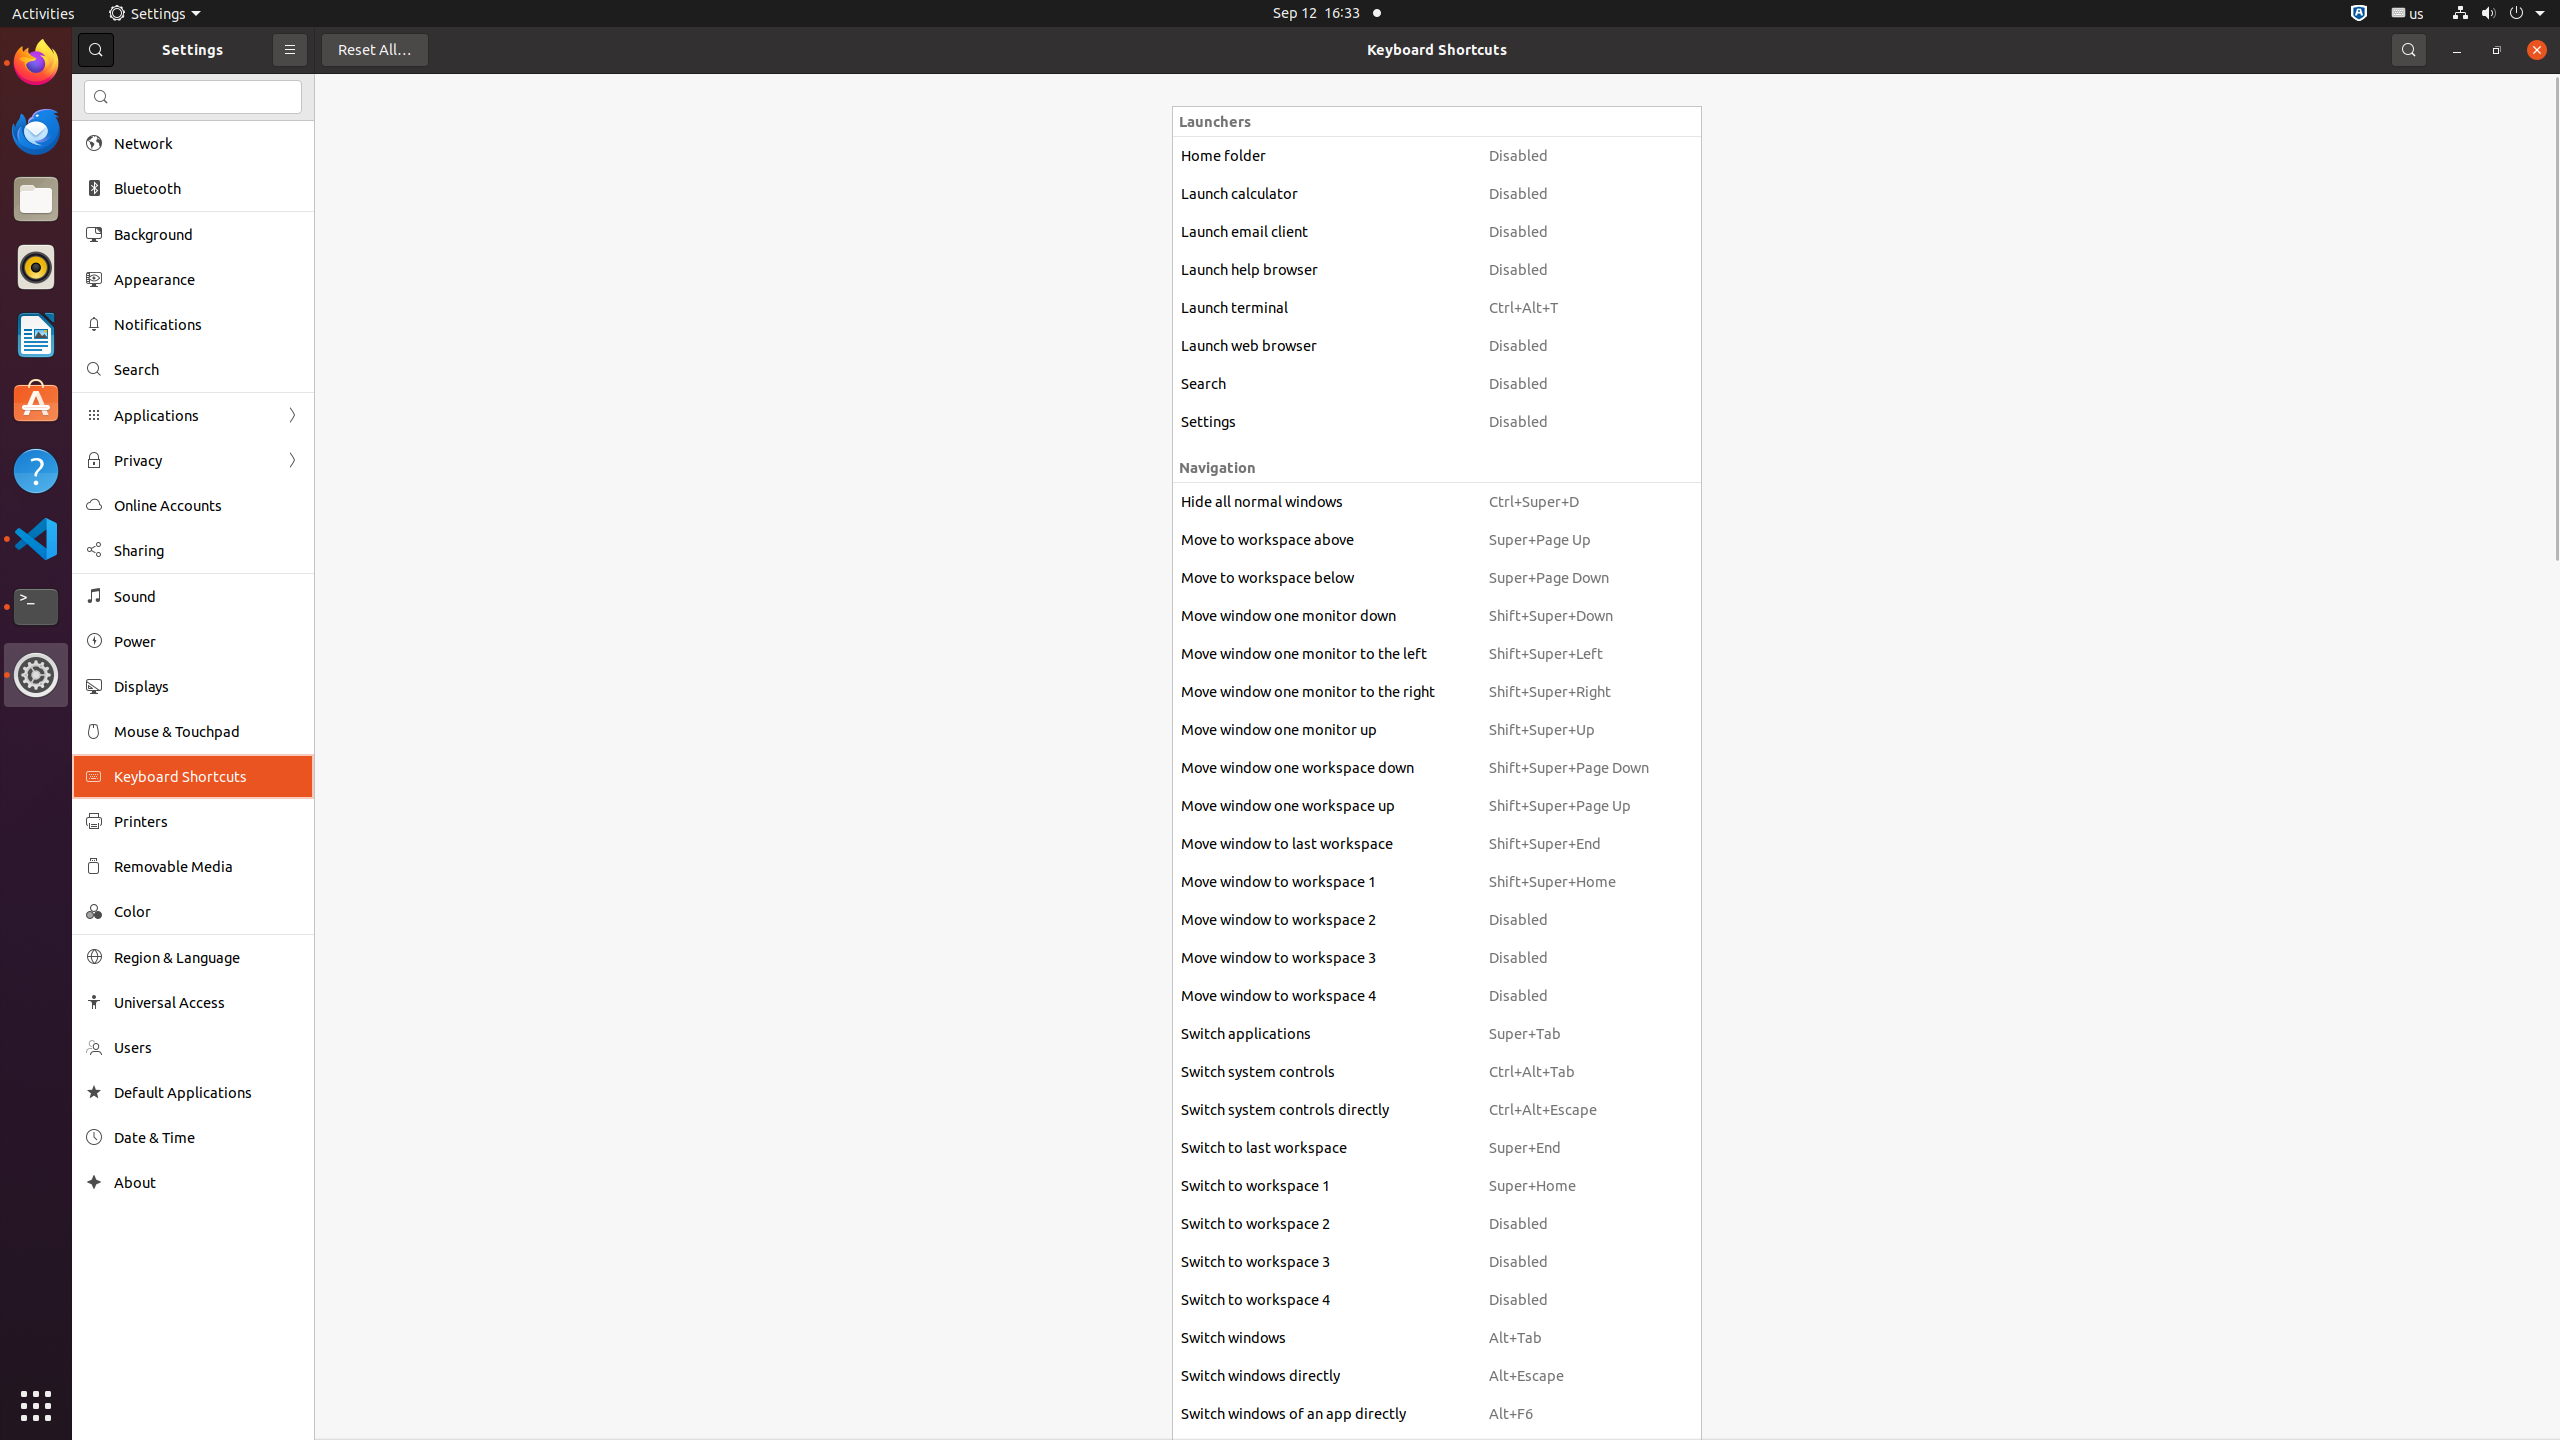 This screenshot has height=1440, width=2560. What do you see at coordinates (1569, 308) in the screenshot?
I see `Ctrl+Alt+T` at bounding box center [1569, 308].